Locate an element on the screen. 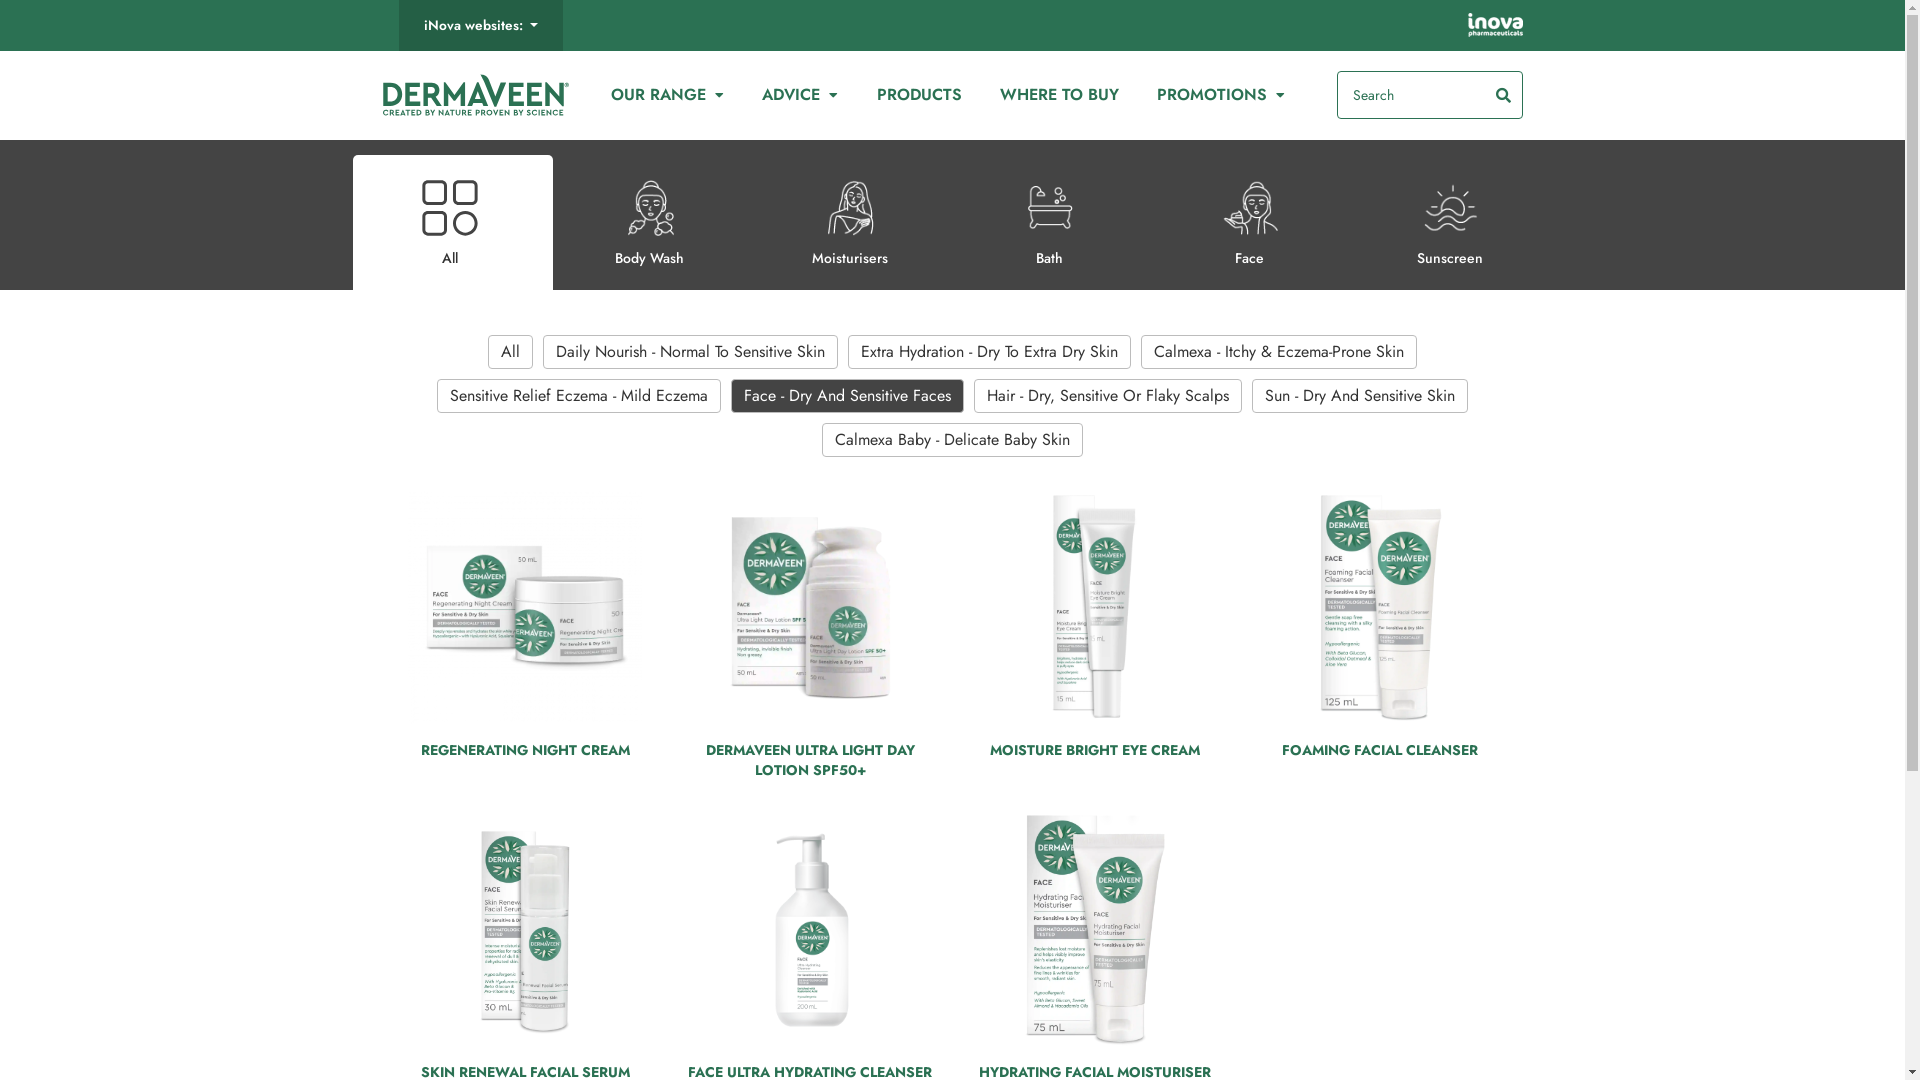 This screenshot has width=1920, height=1080. Face - Dry And Sensitive Faces is located at coordinates (848, 396).